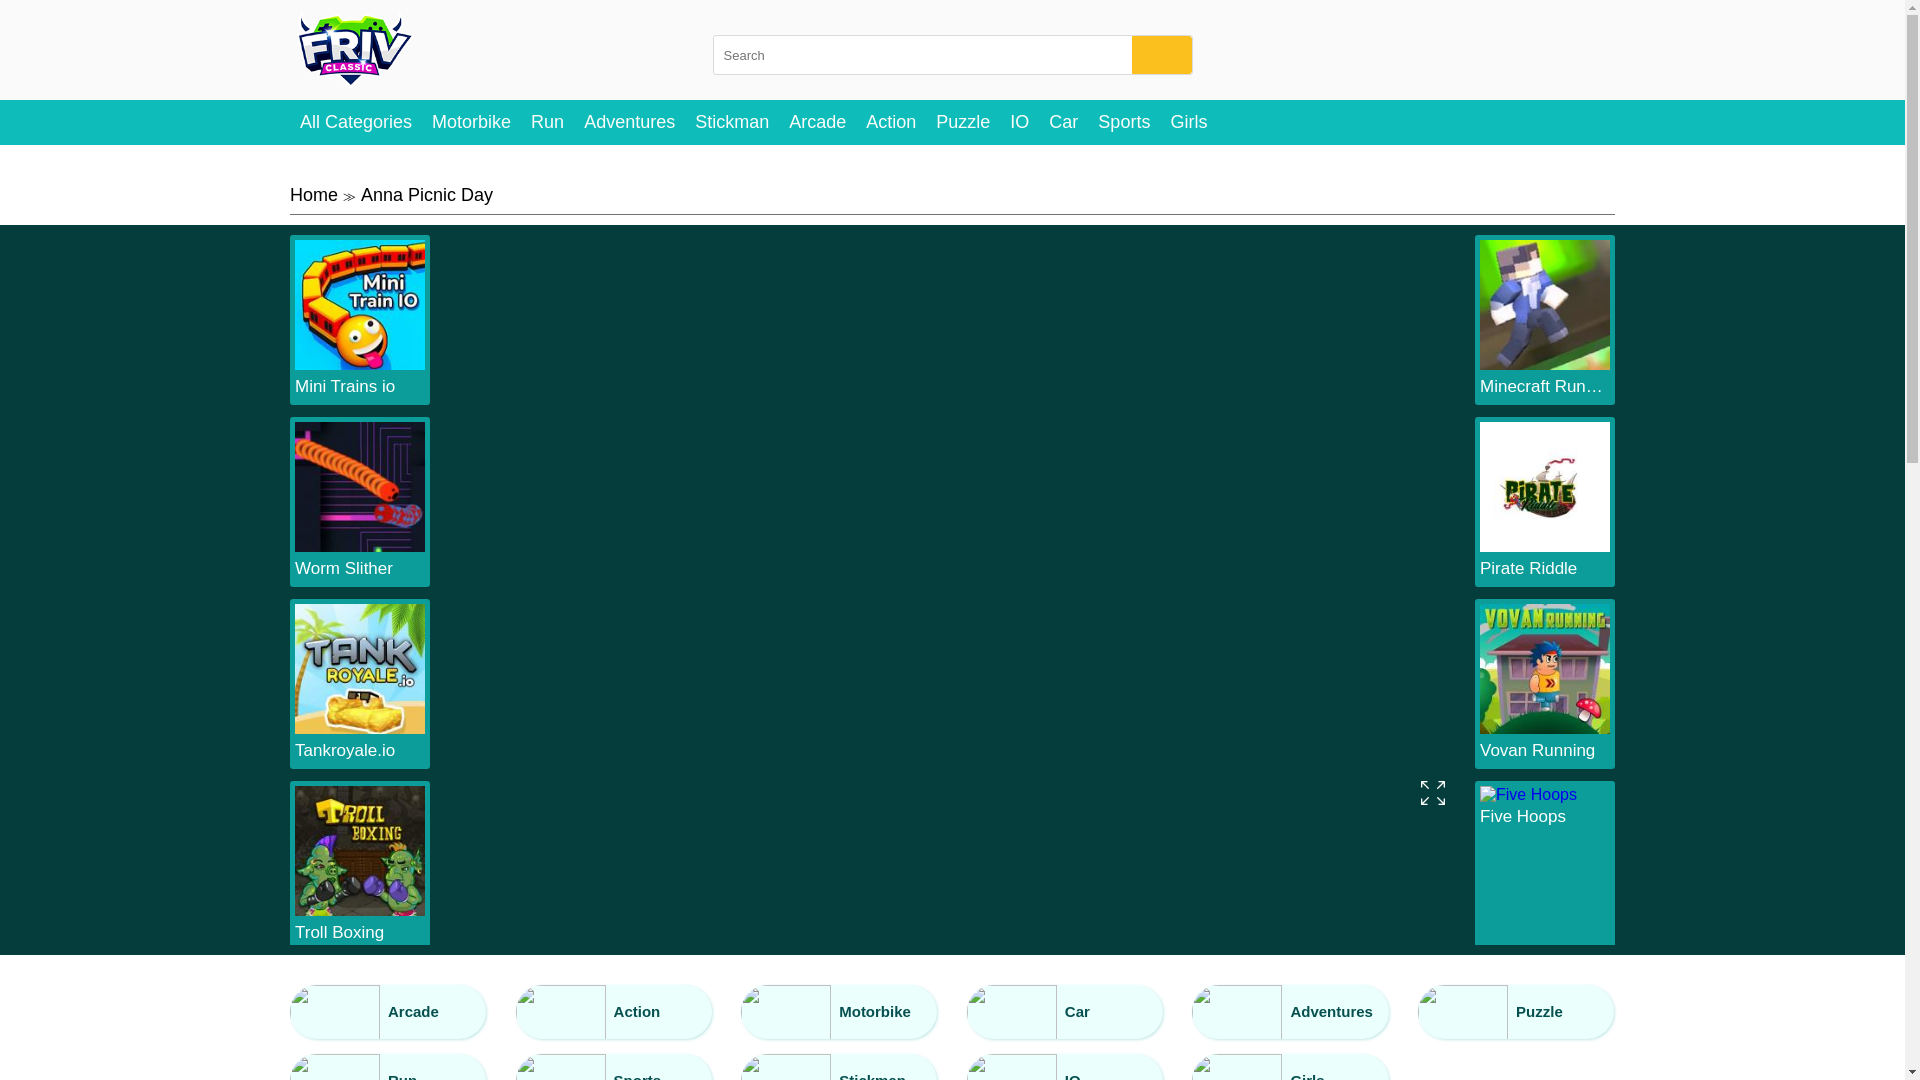 This screenshot has width=1920, height=1080. What do you see at coordinates (356, 122) in the screenshot?
I see `All category` at bounding box center [356, 122].